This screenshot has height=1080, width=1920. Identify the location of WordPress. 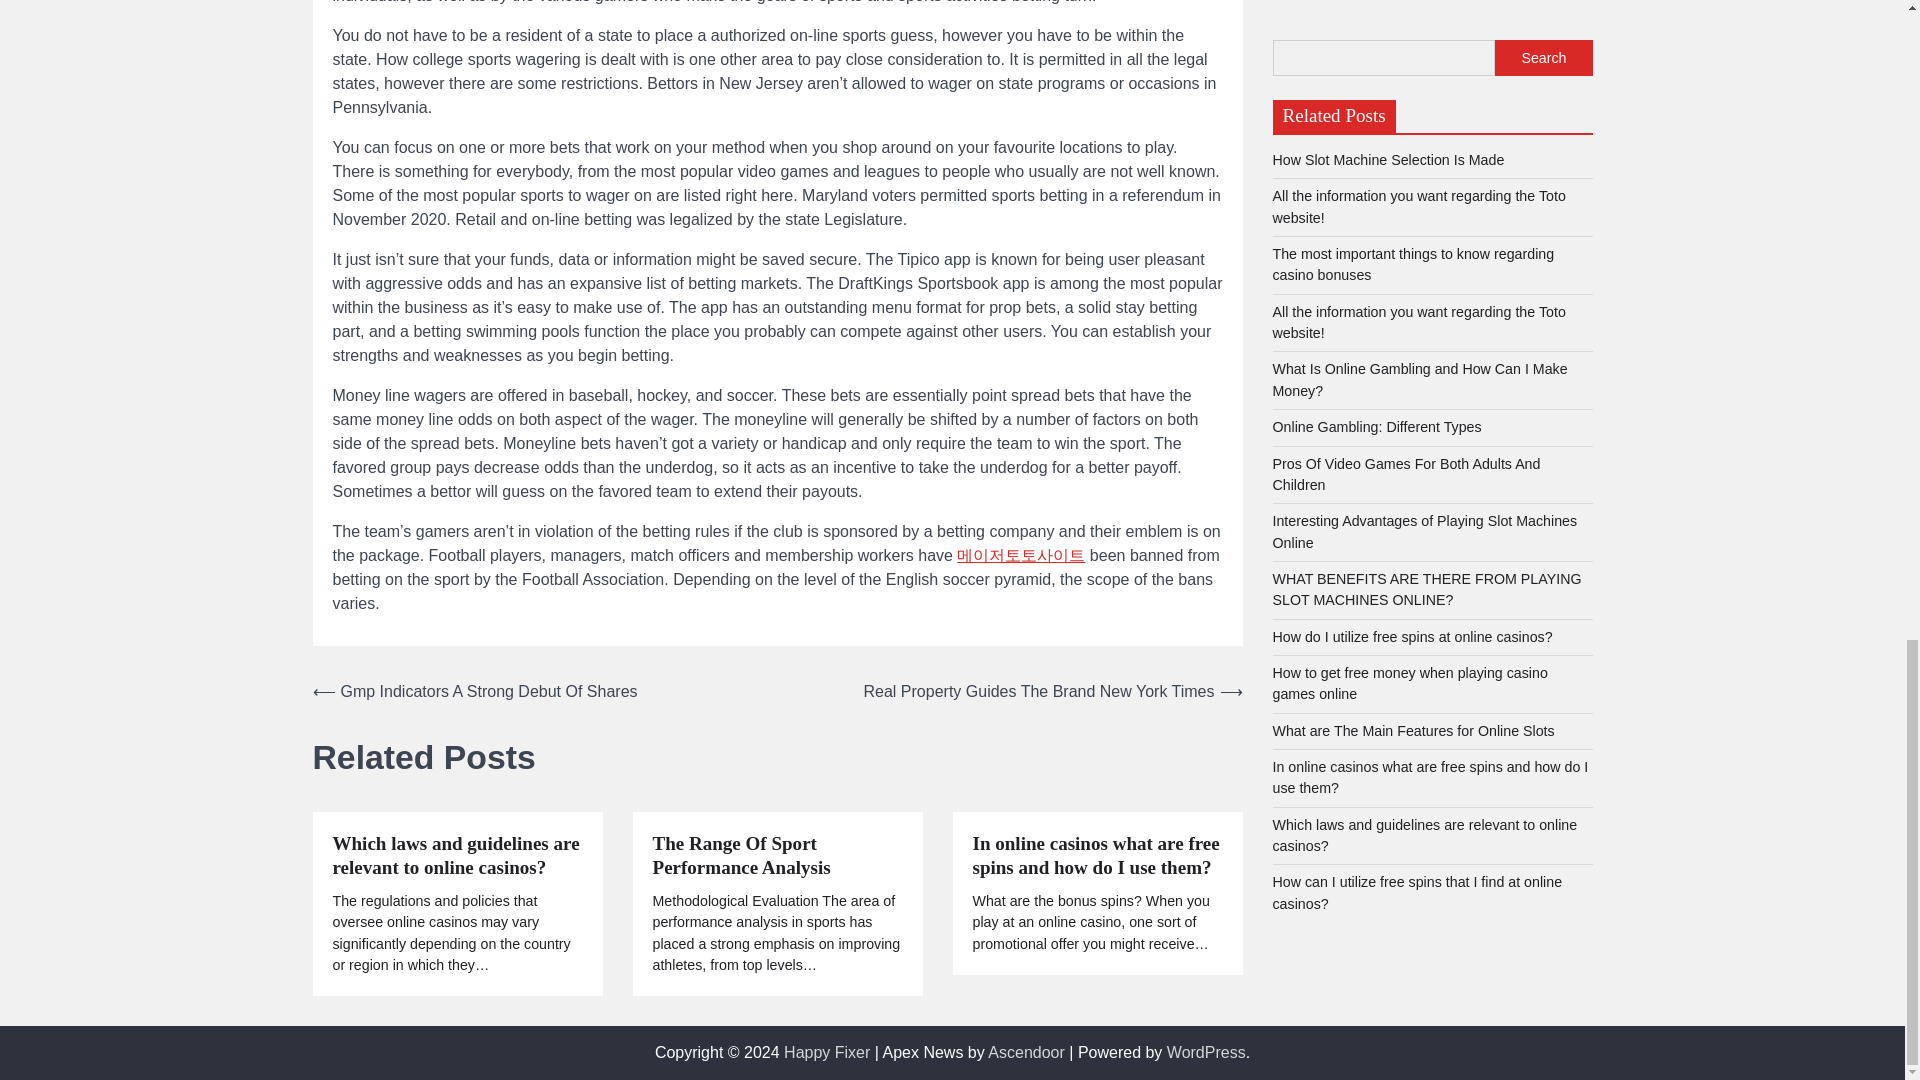
(1206, 1052).